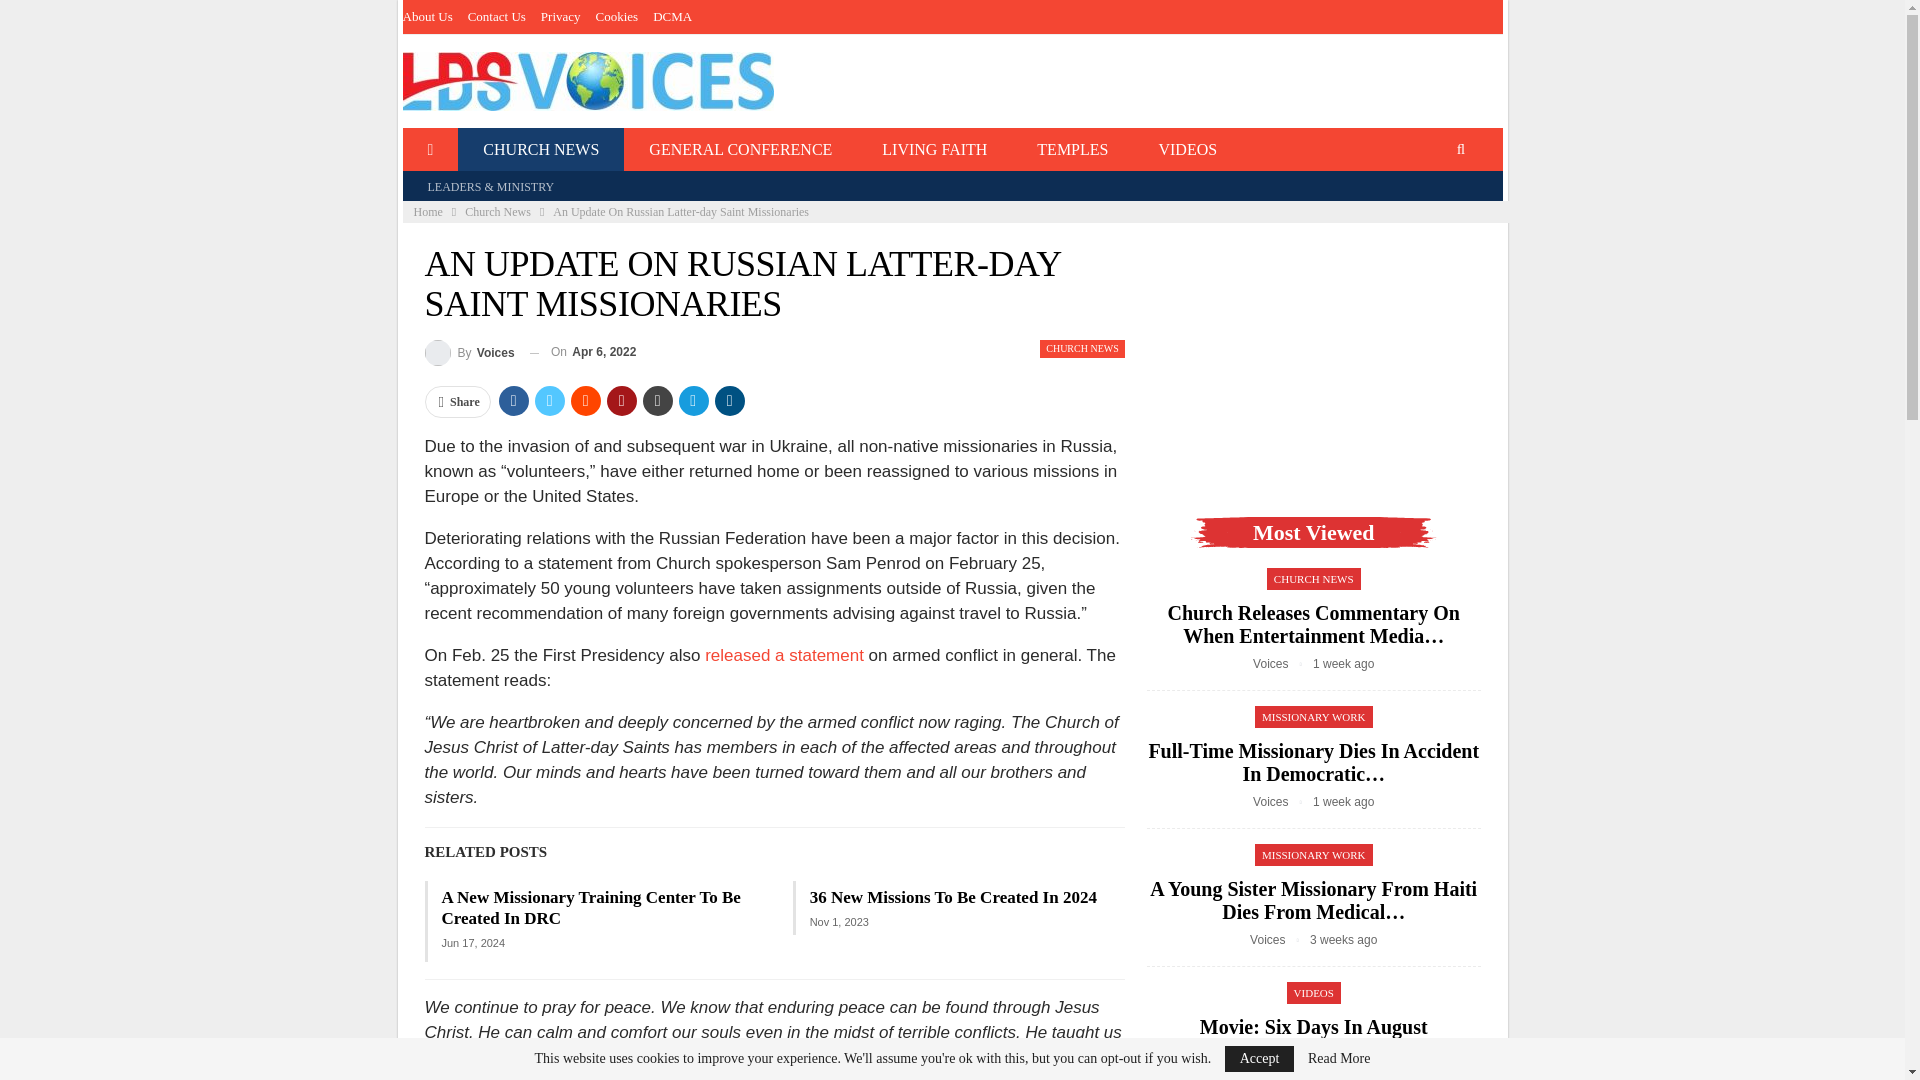  I want to click on A New Missionary Training Center To Be Created In DRC, so click(591, 907).